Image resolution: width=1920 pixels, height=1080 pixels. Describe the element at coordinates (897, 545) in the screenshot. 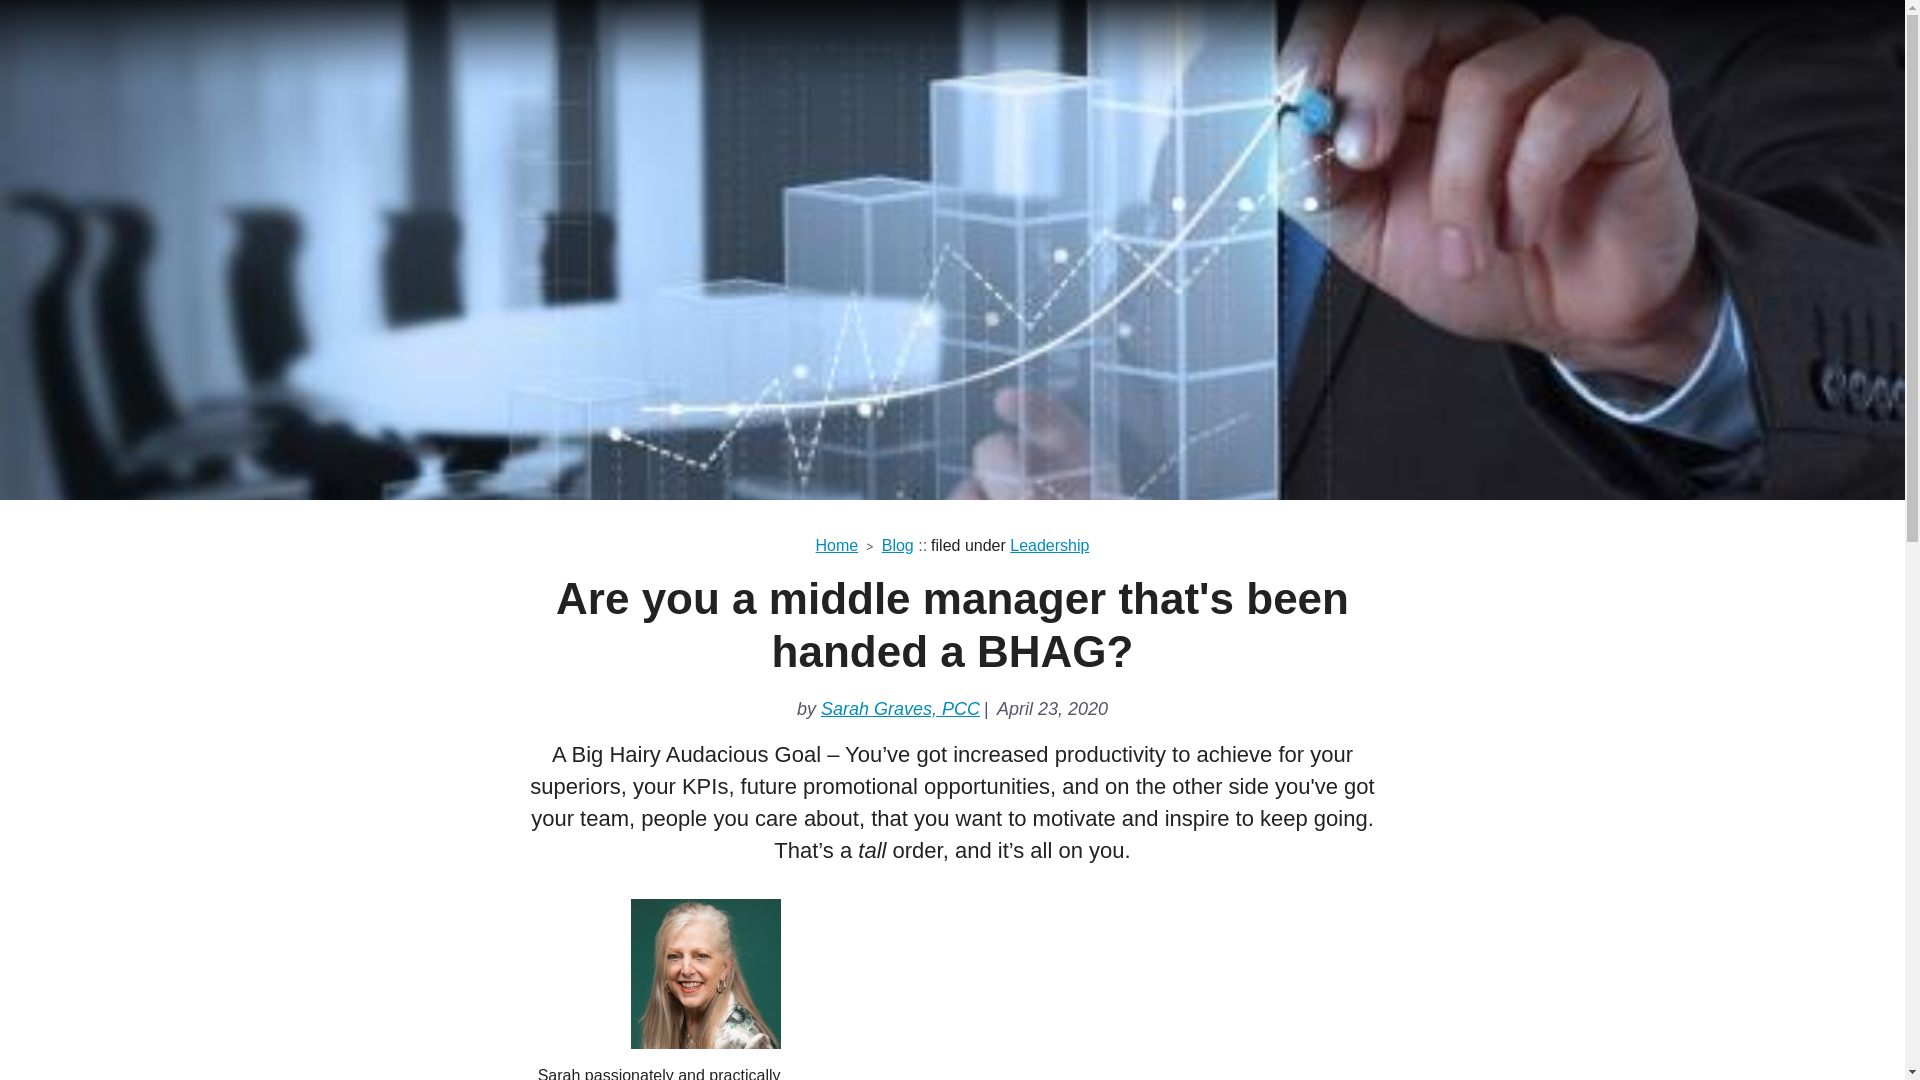

I see `Blog` at that location.